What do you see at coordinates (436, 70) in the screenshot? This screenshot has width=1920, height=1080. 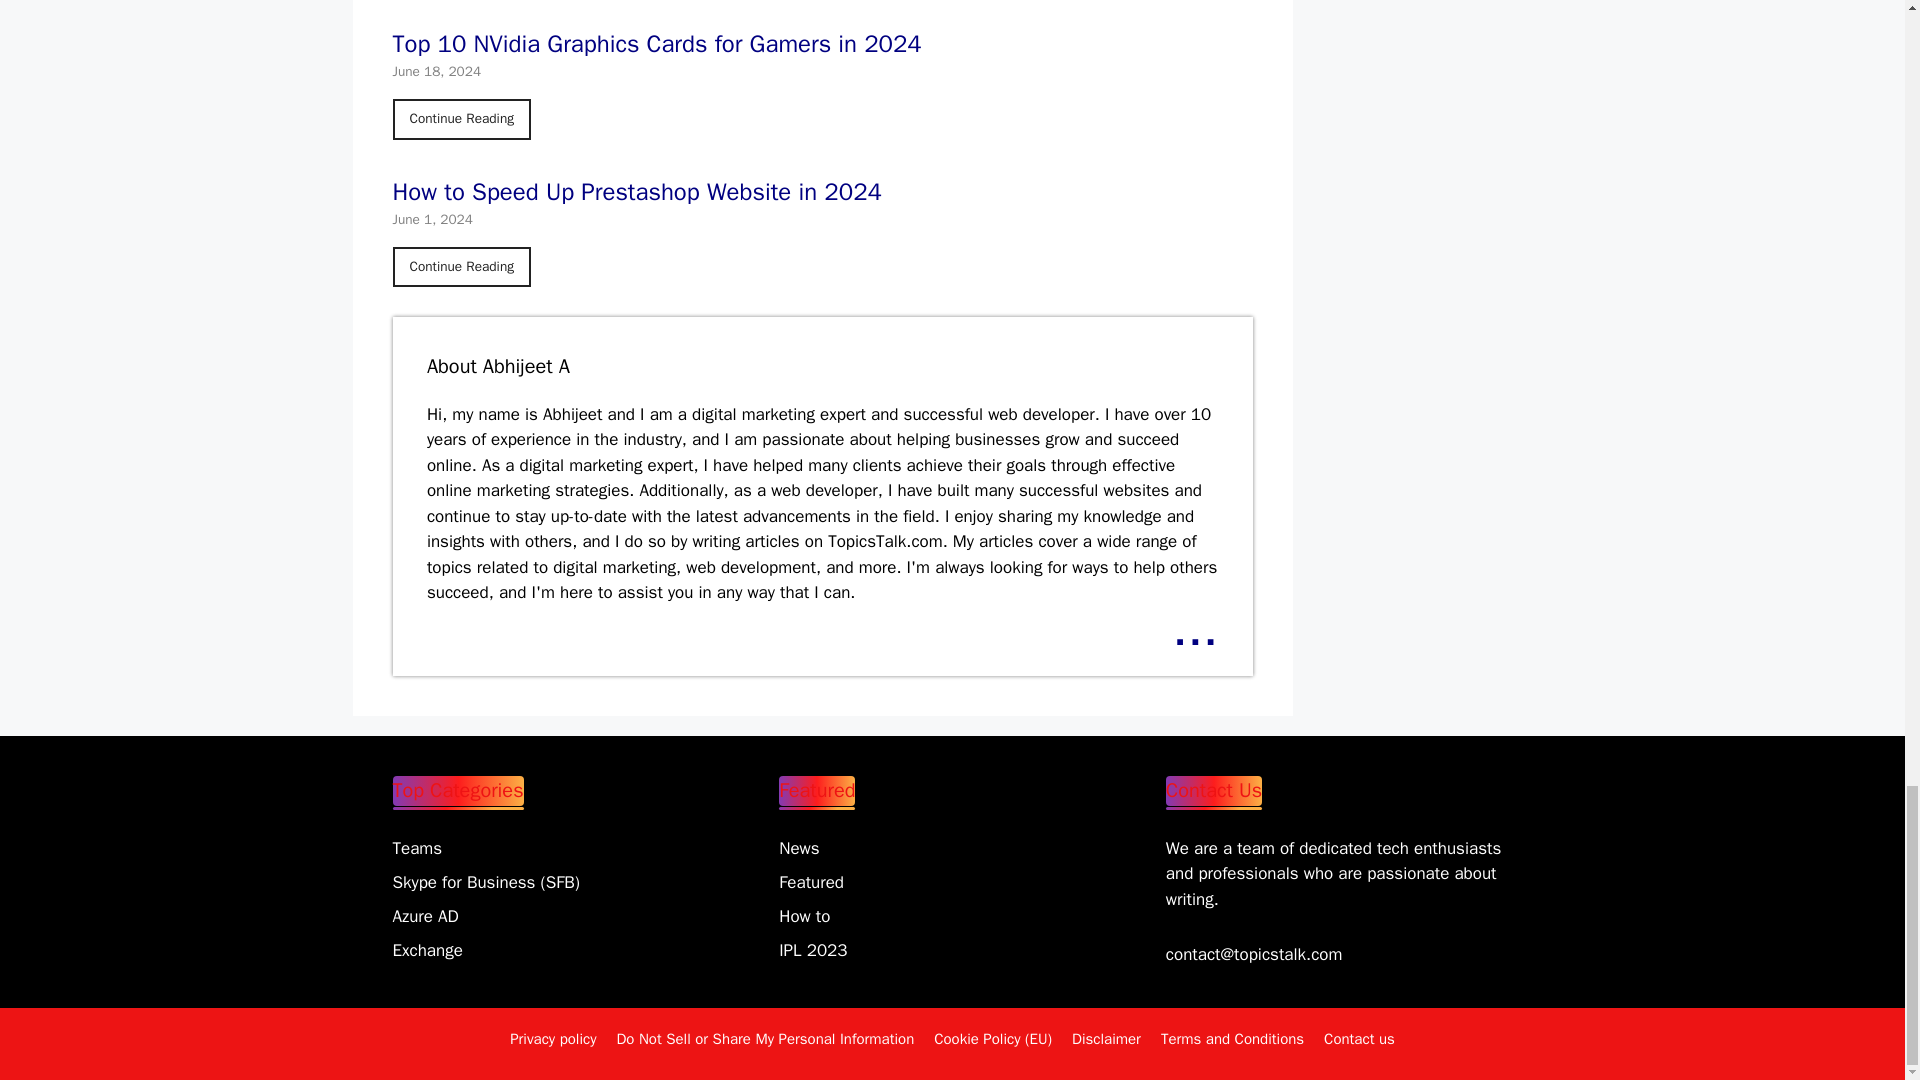 I see `4:44 pm` at bounding box center [436, 70].